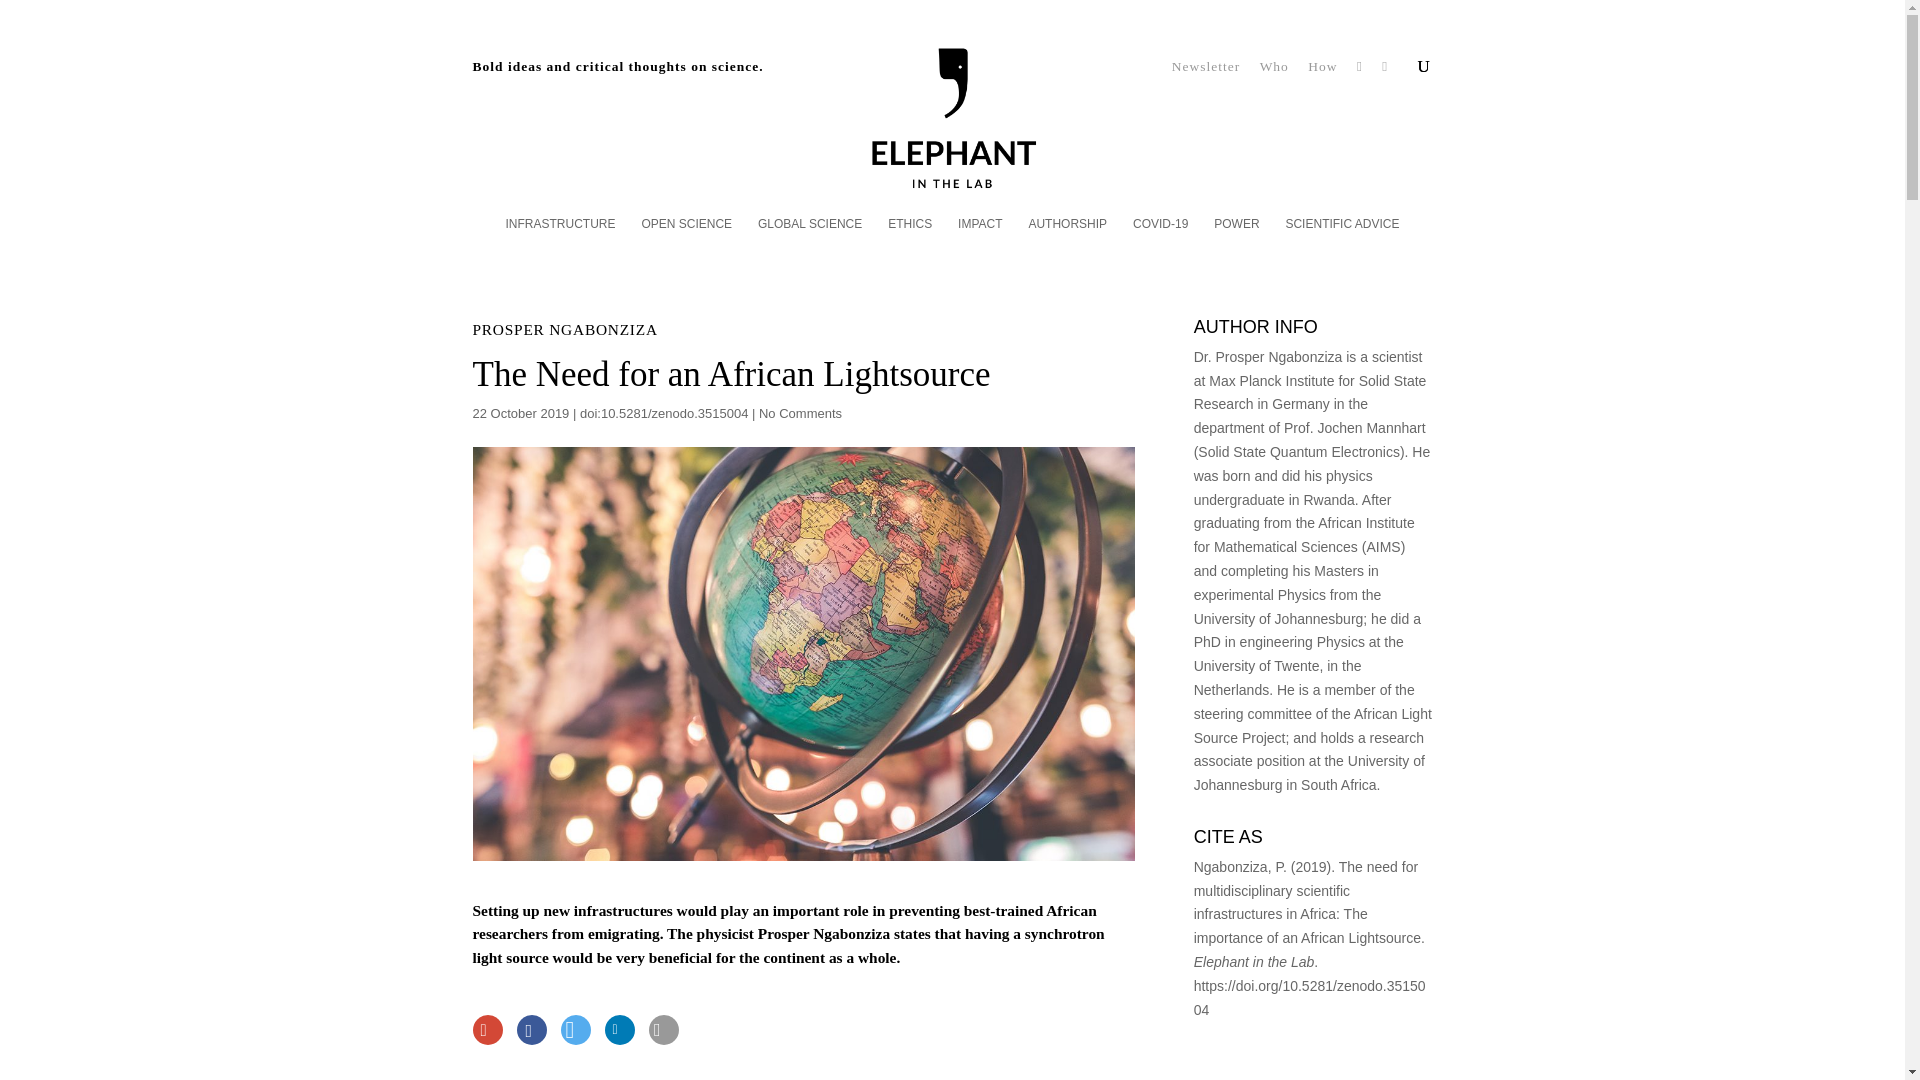 The height and width of the screenshot is (1080, 1920). What do you see at coordinates (1206, 72) in the screenshot?
I see `Newsletter` at bounding box center [1206, 72].